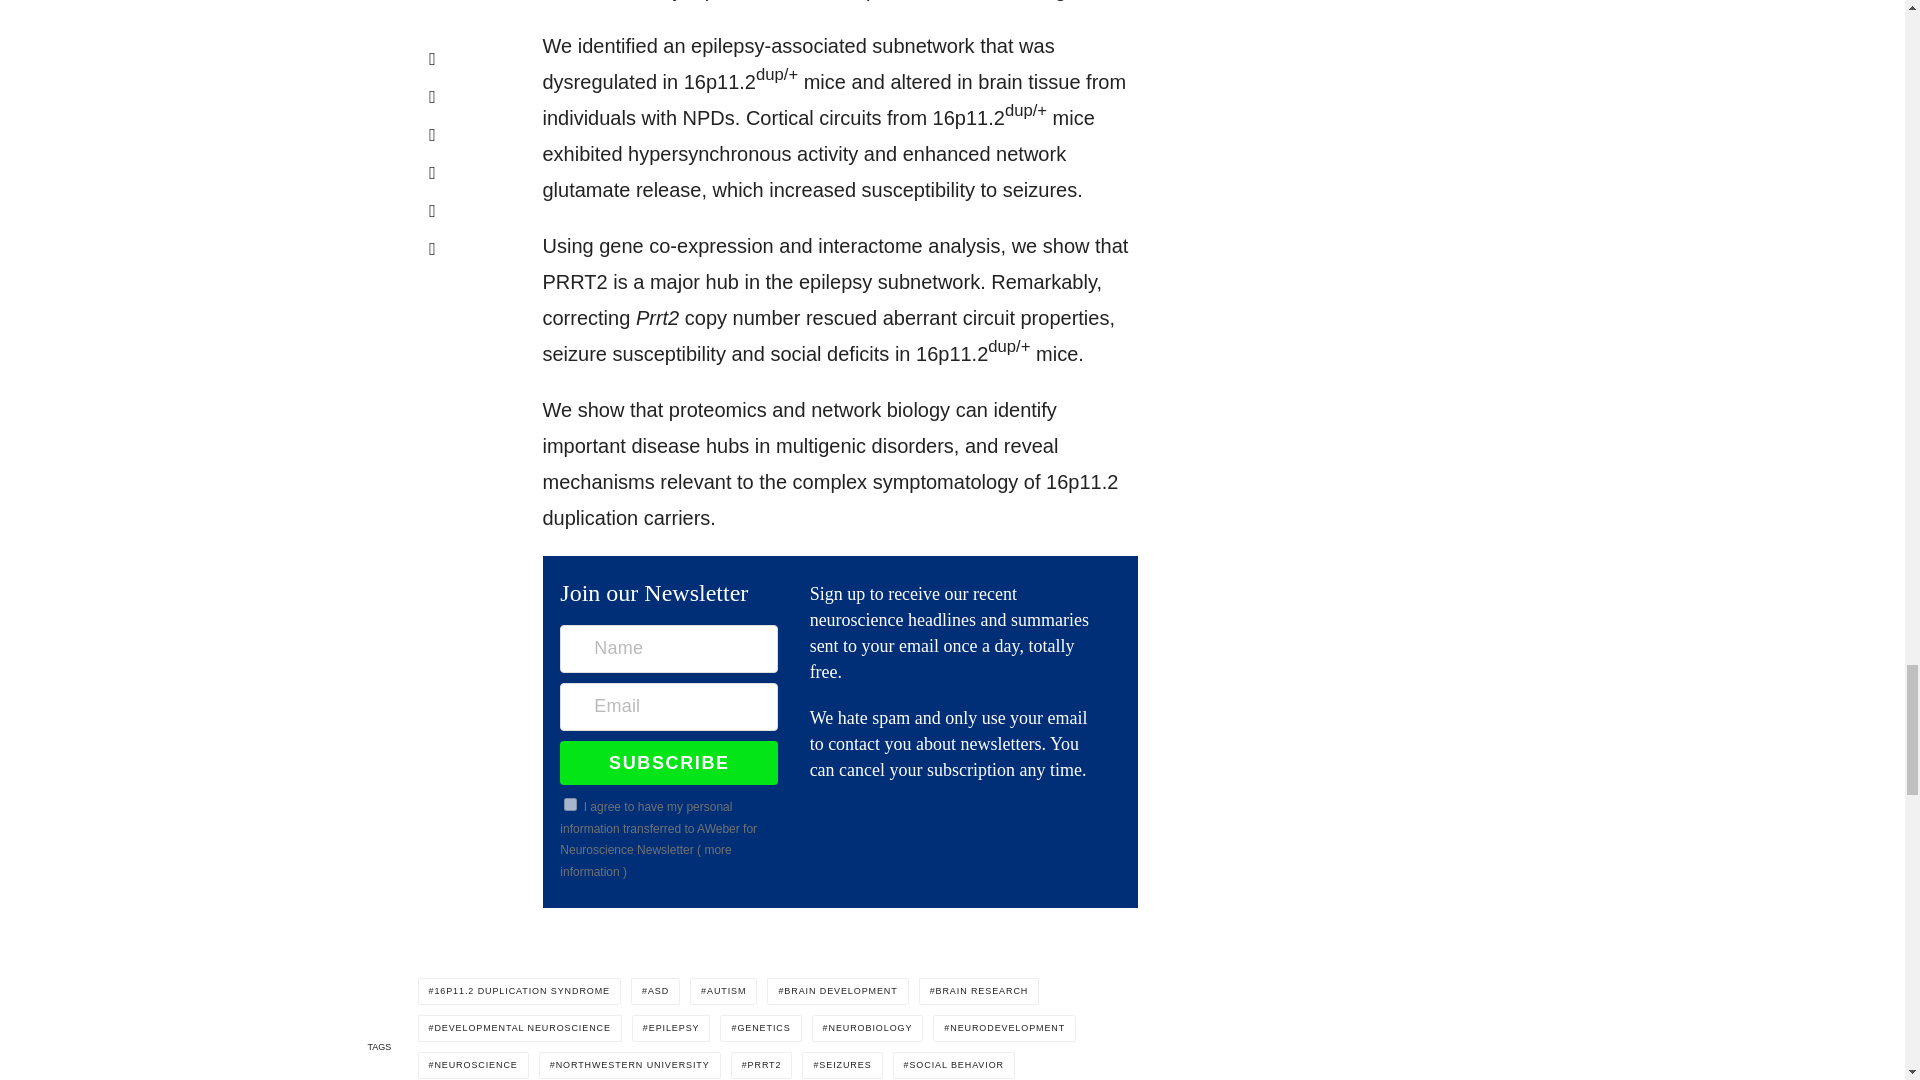 This screenshot has height=1080, width=1920. Describe the element at coordinates (760, 1028) in the screenshot. I see `GENETICS` at that location.